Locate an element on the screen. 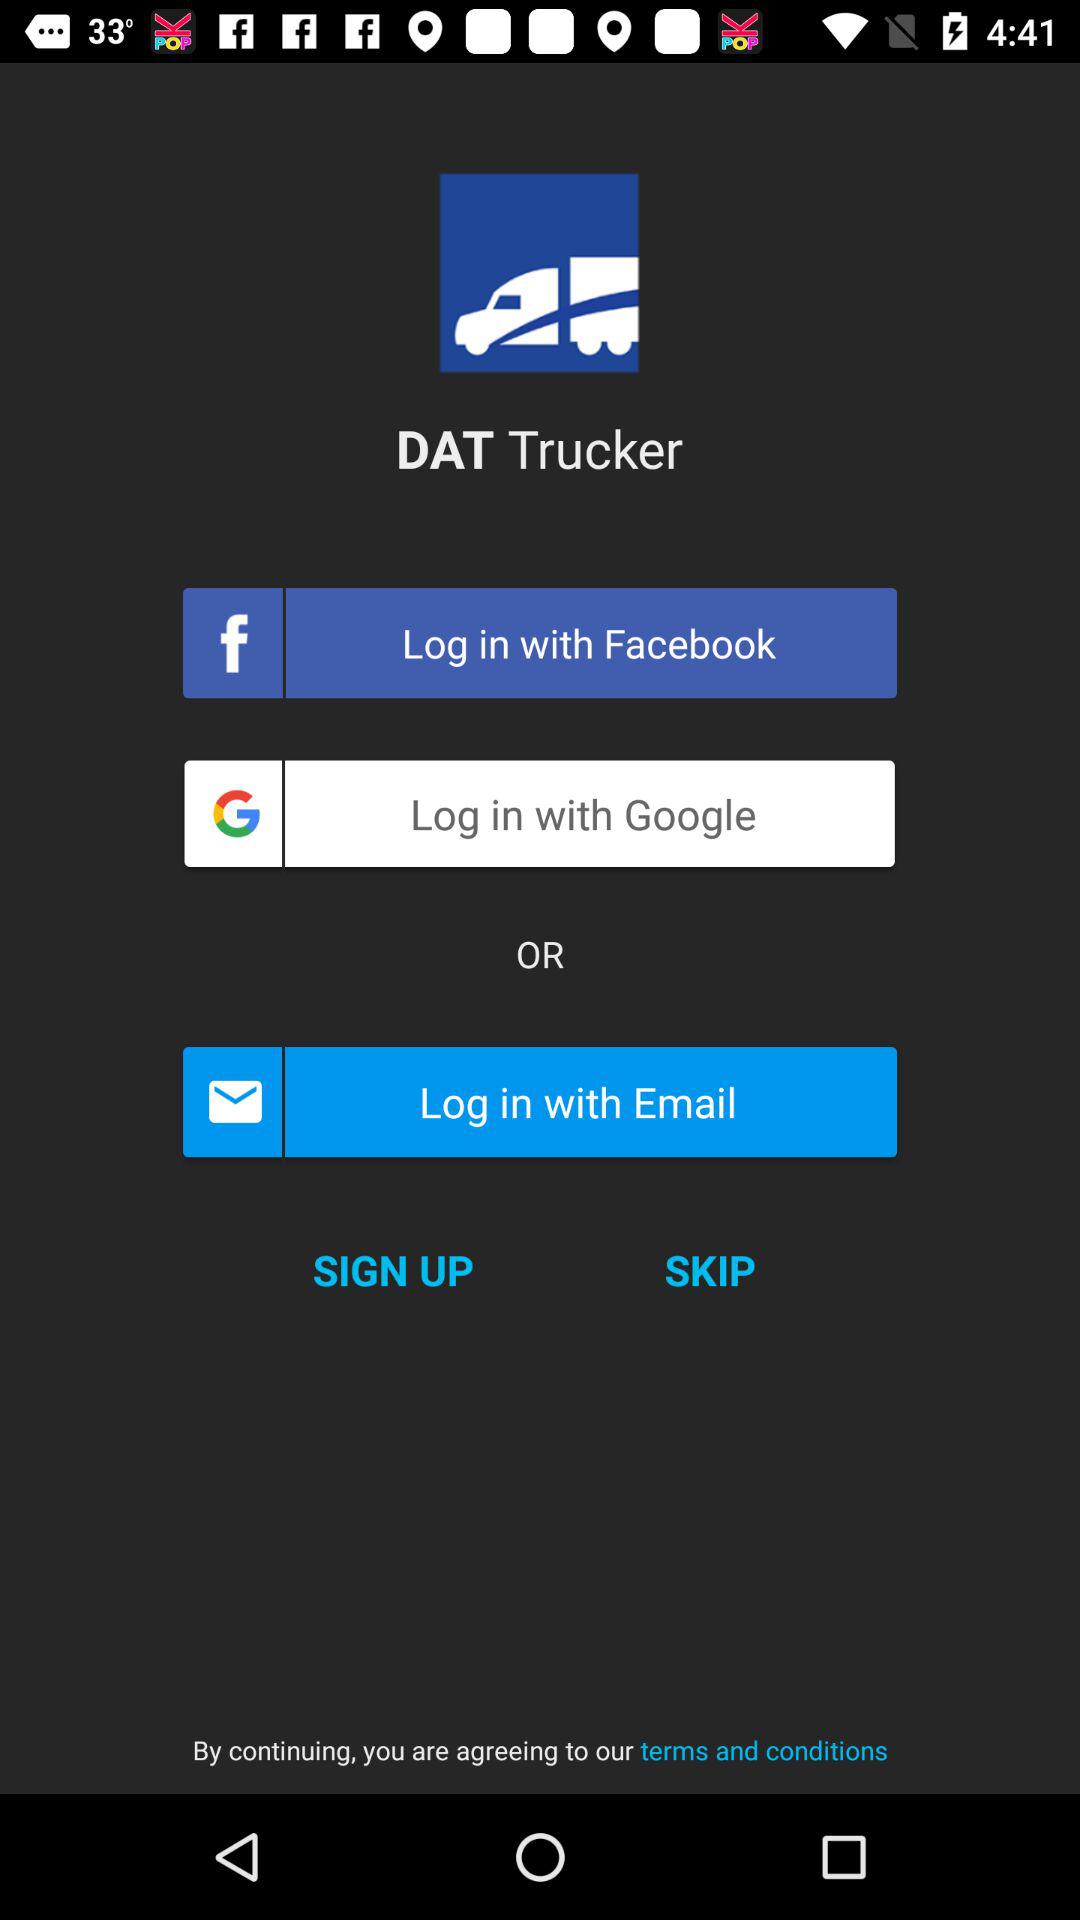  choose the icon below sign up item is located at coordinates (540, 1730).